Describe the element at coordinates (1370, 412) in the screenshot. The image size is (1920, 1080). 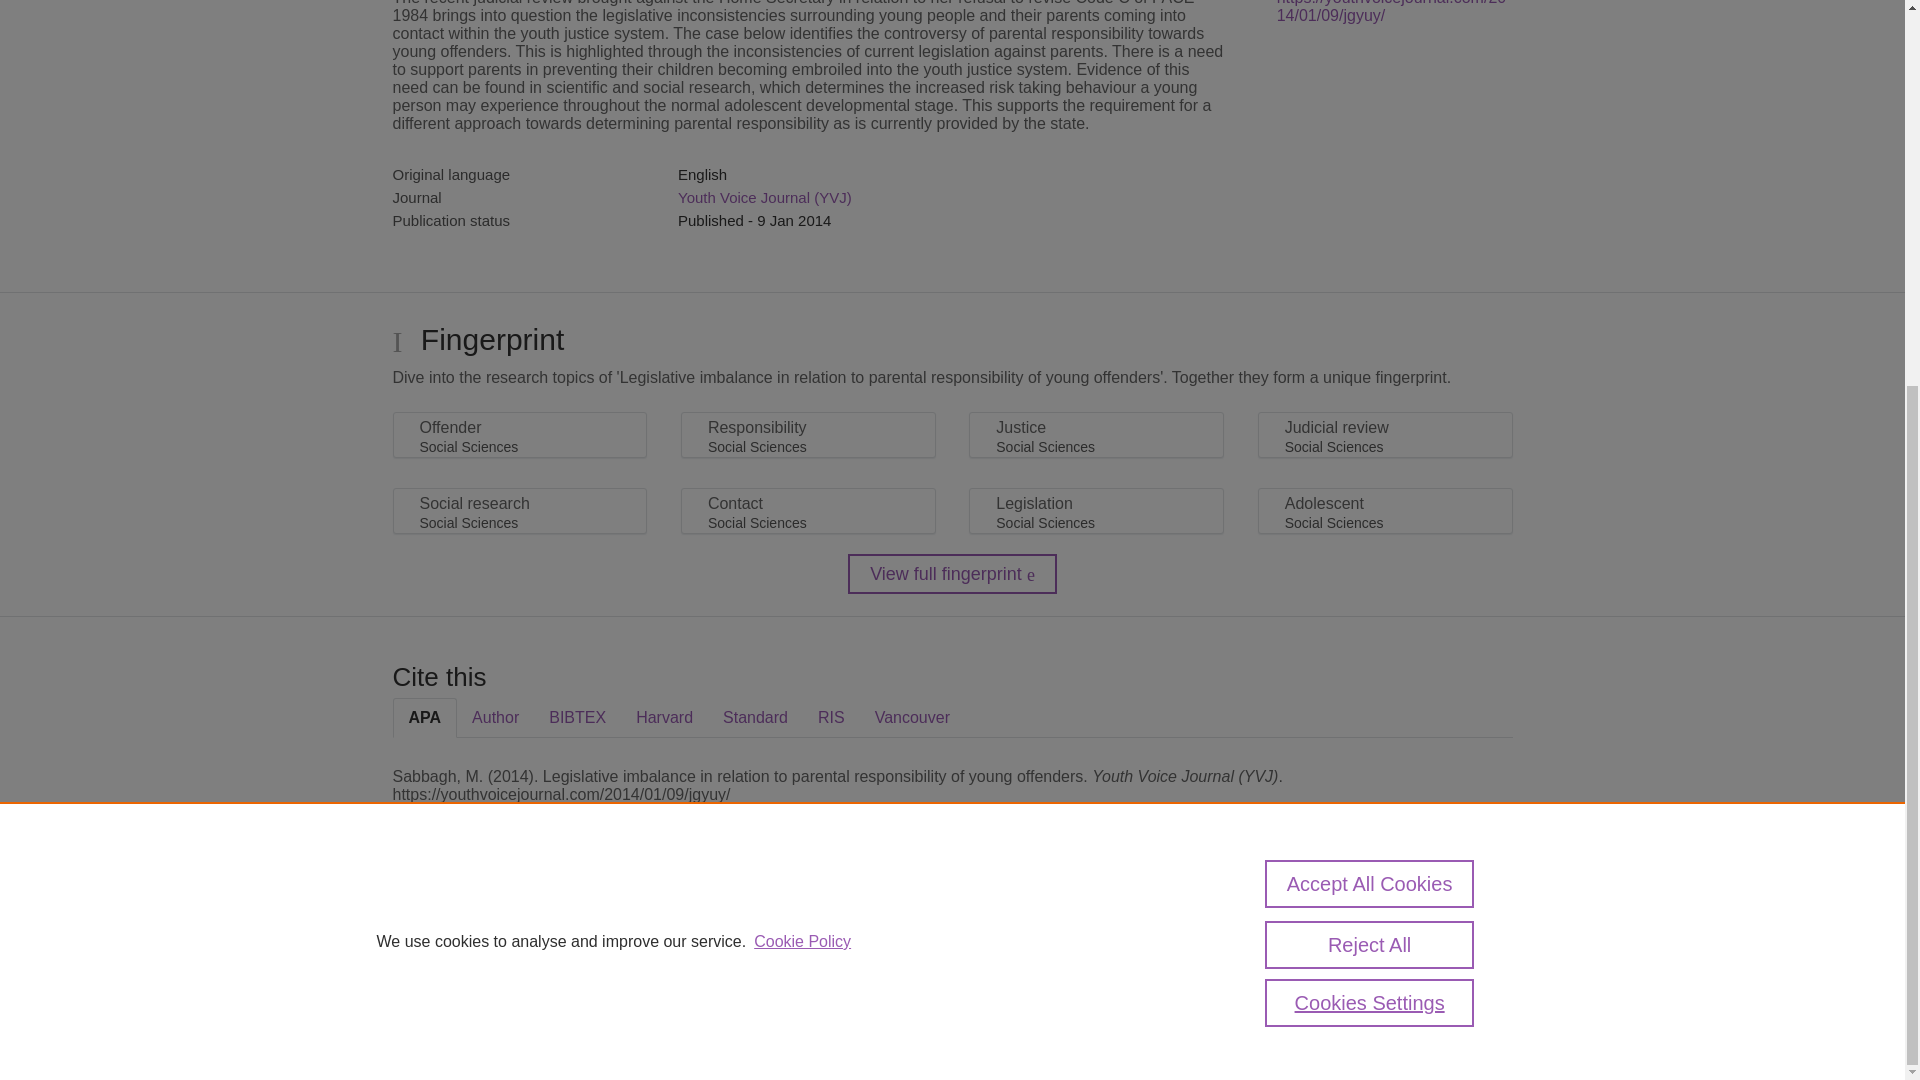
I see `Cookies Settings` at that location.